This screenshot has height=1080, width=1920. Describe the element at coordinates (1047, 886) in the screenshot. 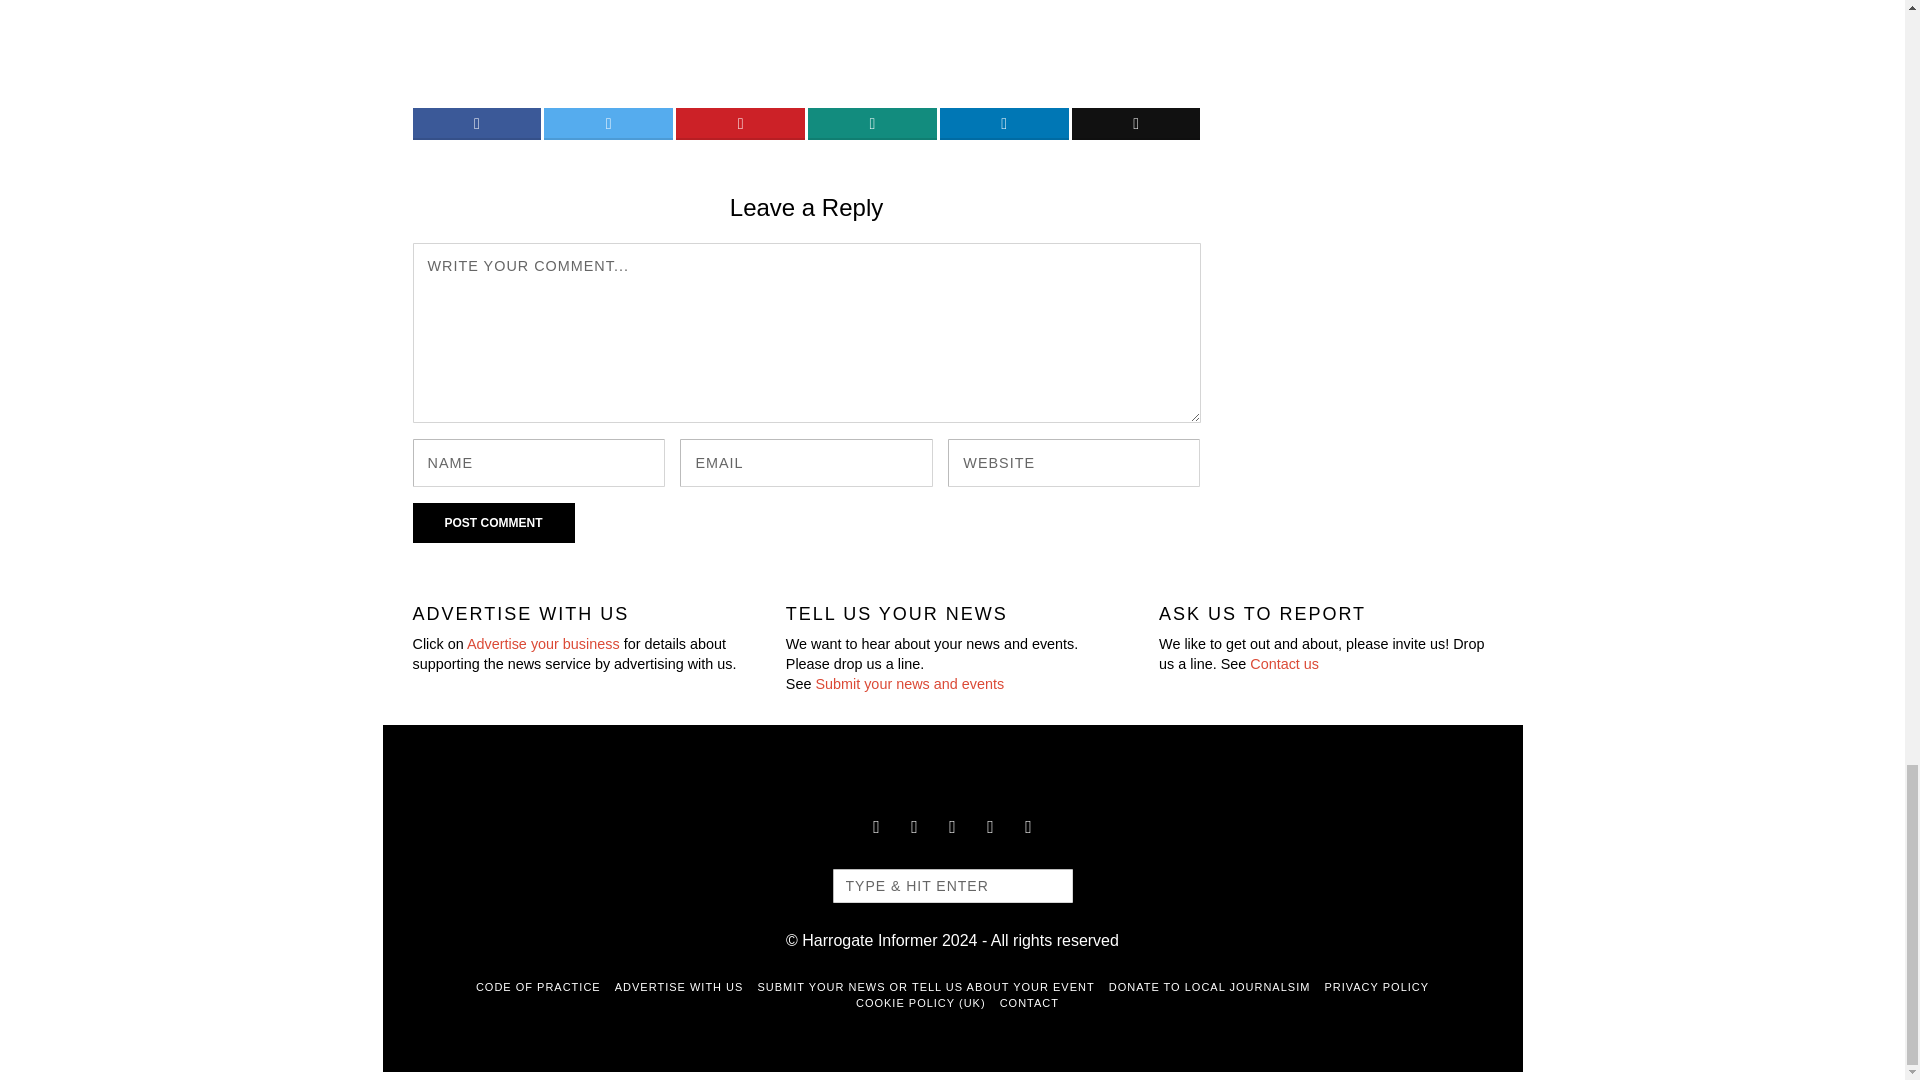

I see `Go` at that location.